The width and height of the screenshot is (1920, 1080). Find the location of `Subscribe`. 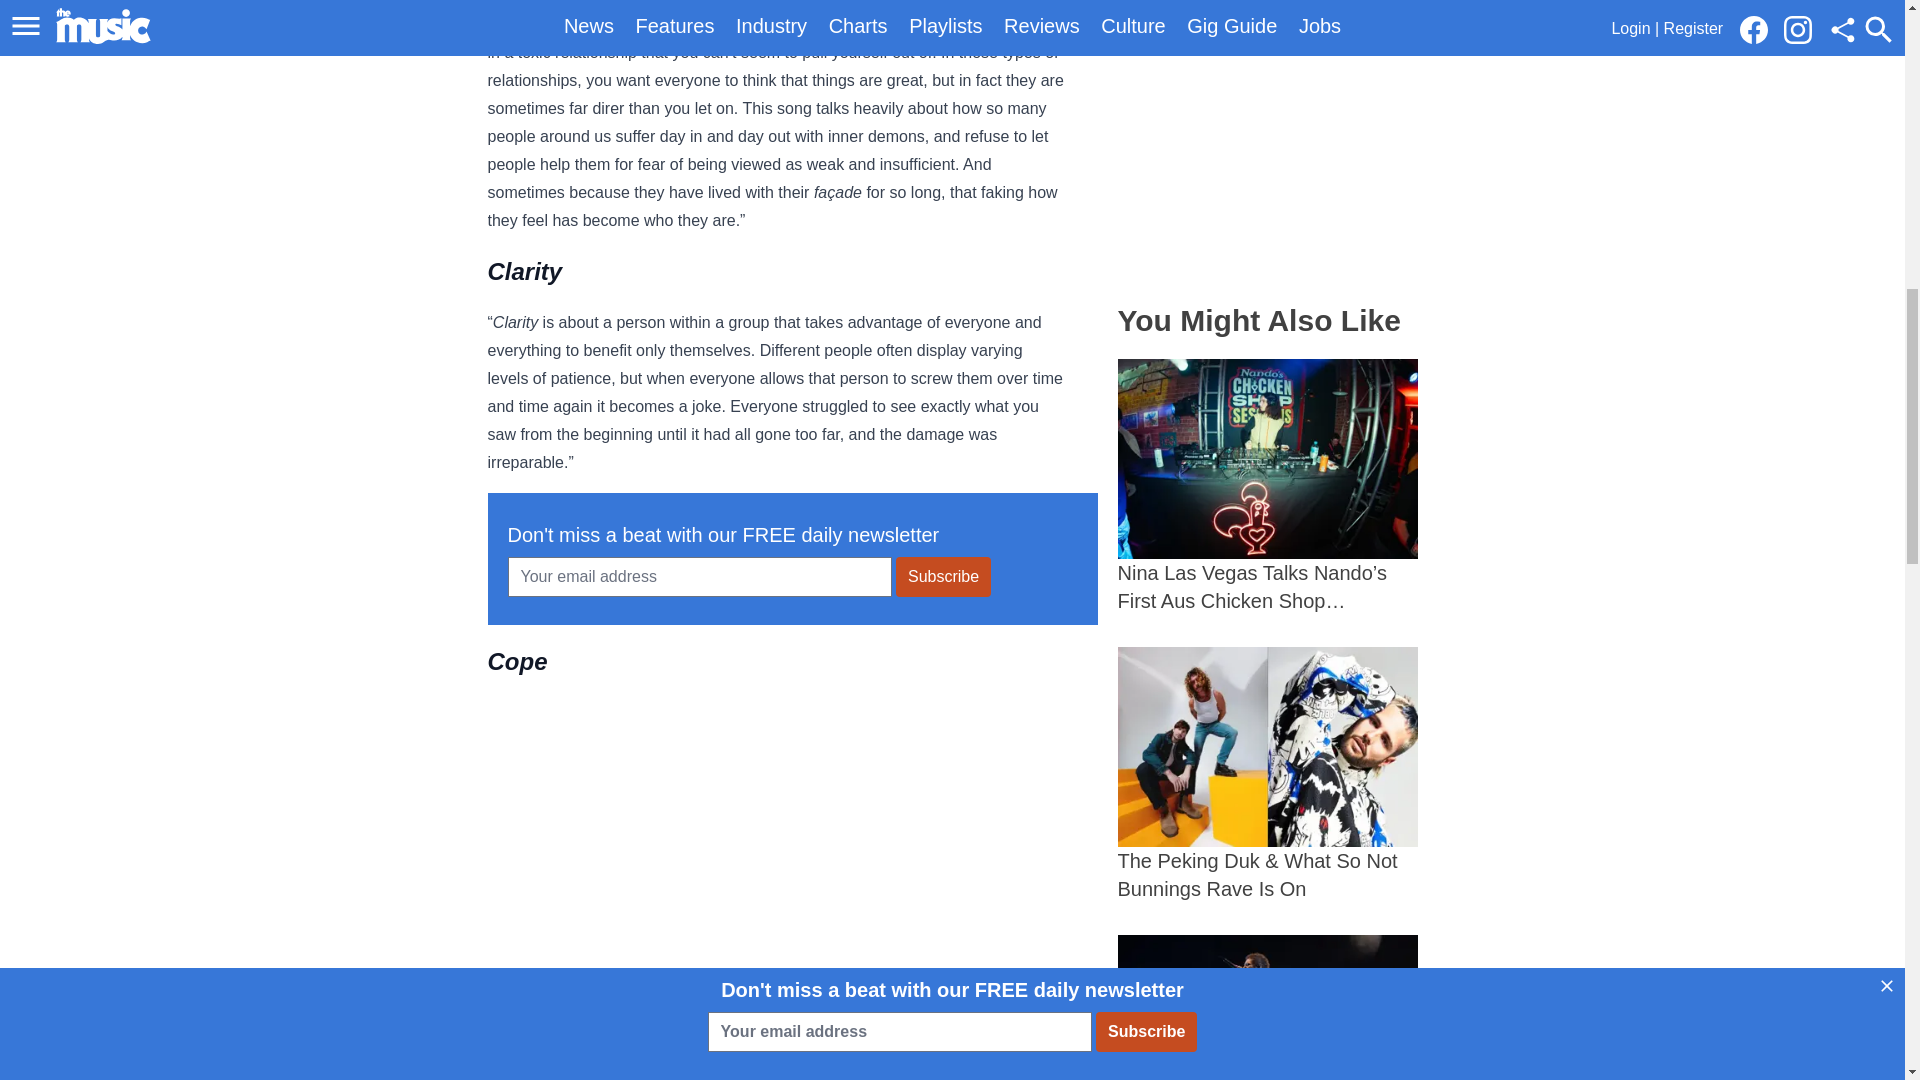

Subscribe is located at coordinates (943, 577).